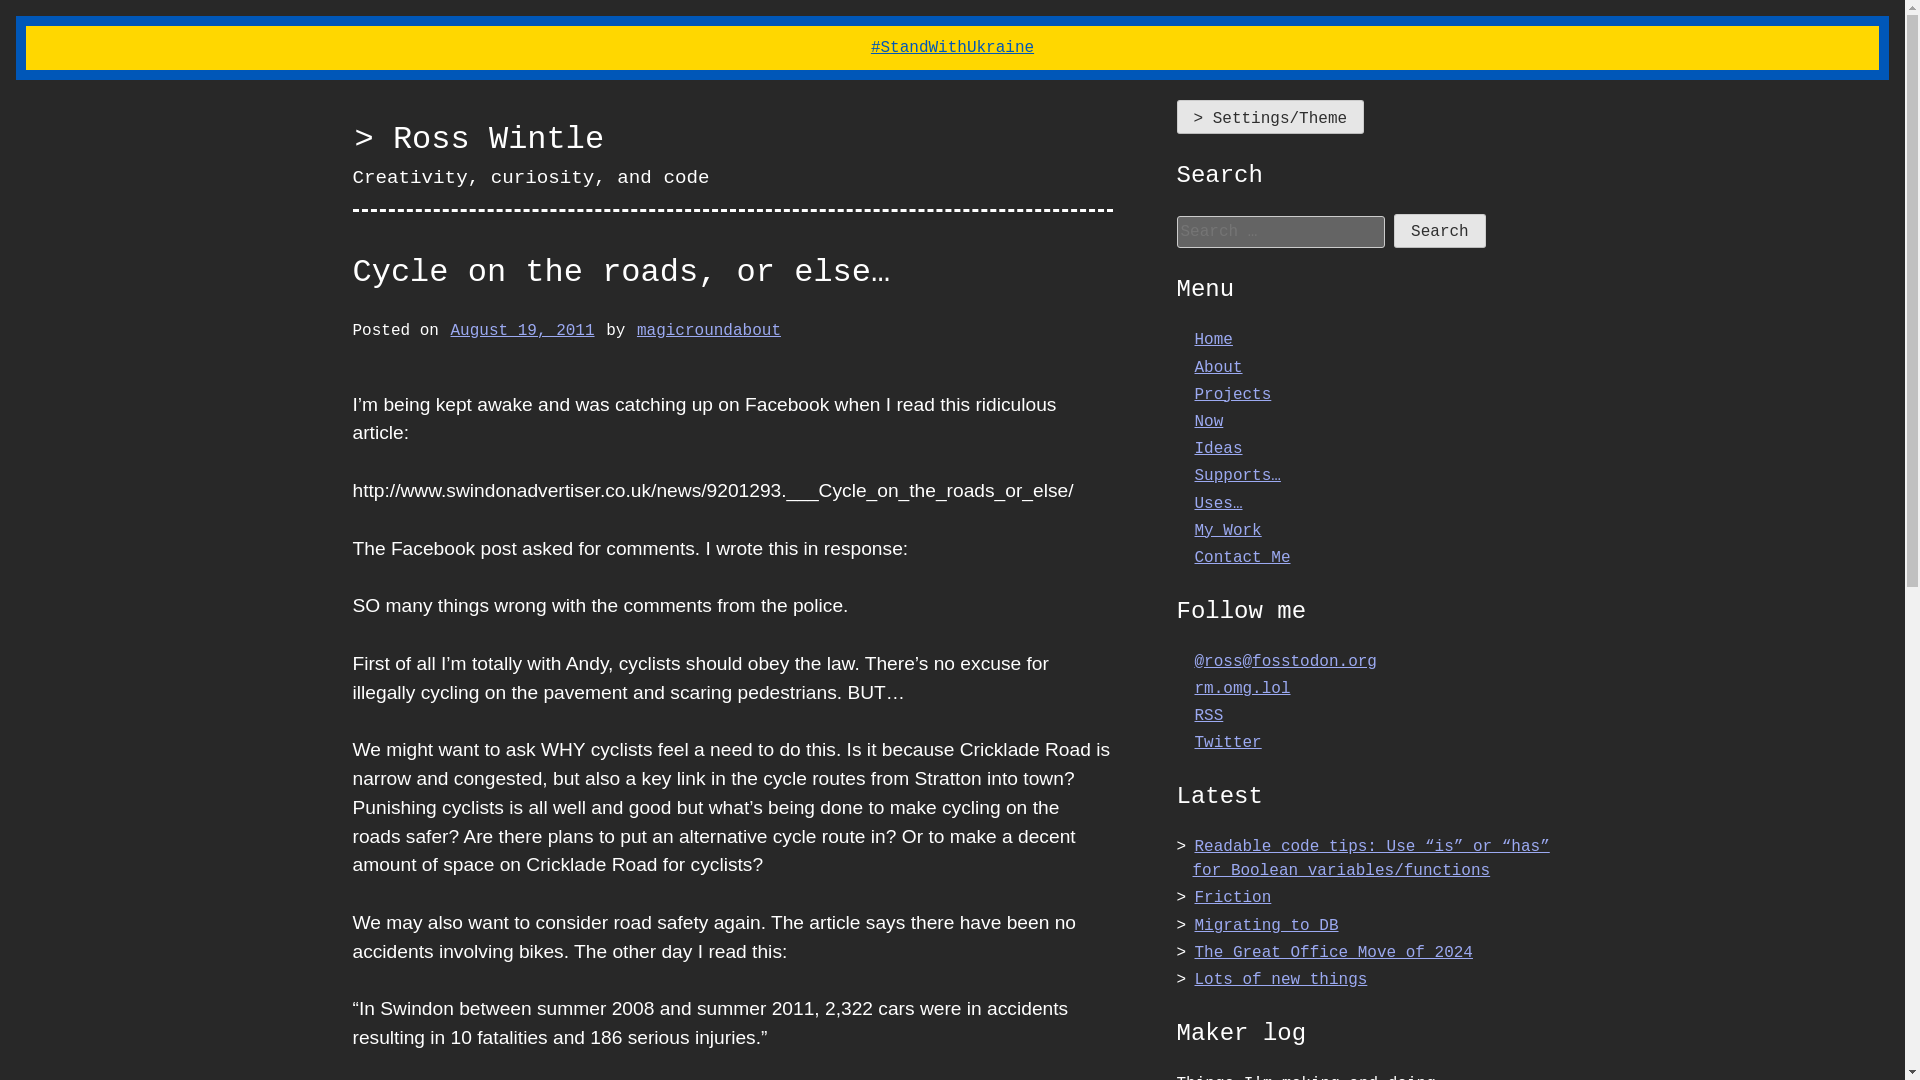  Describe the element at coordinates (1242, 688) in the screenshot. I see `rm.omg.lol` at that location.